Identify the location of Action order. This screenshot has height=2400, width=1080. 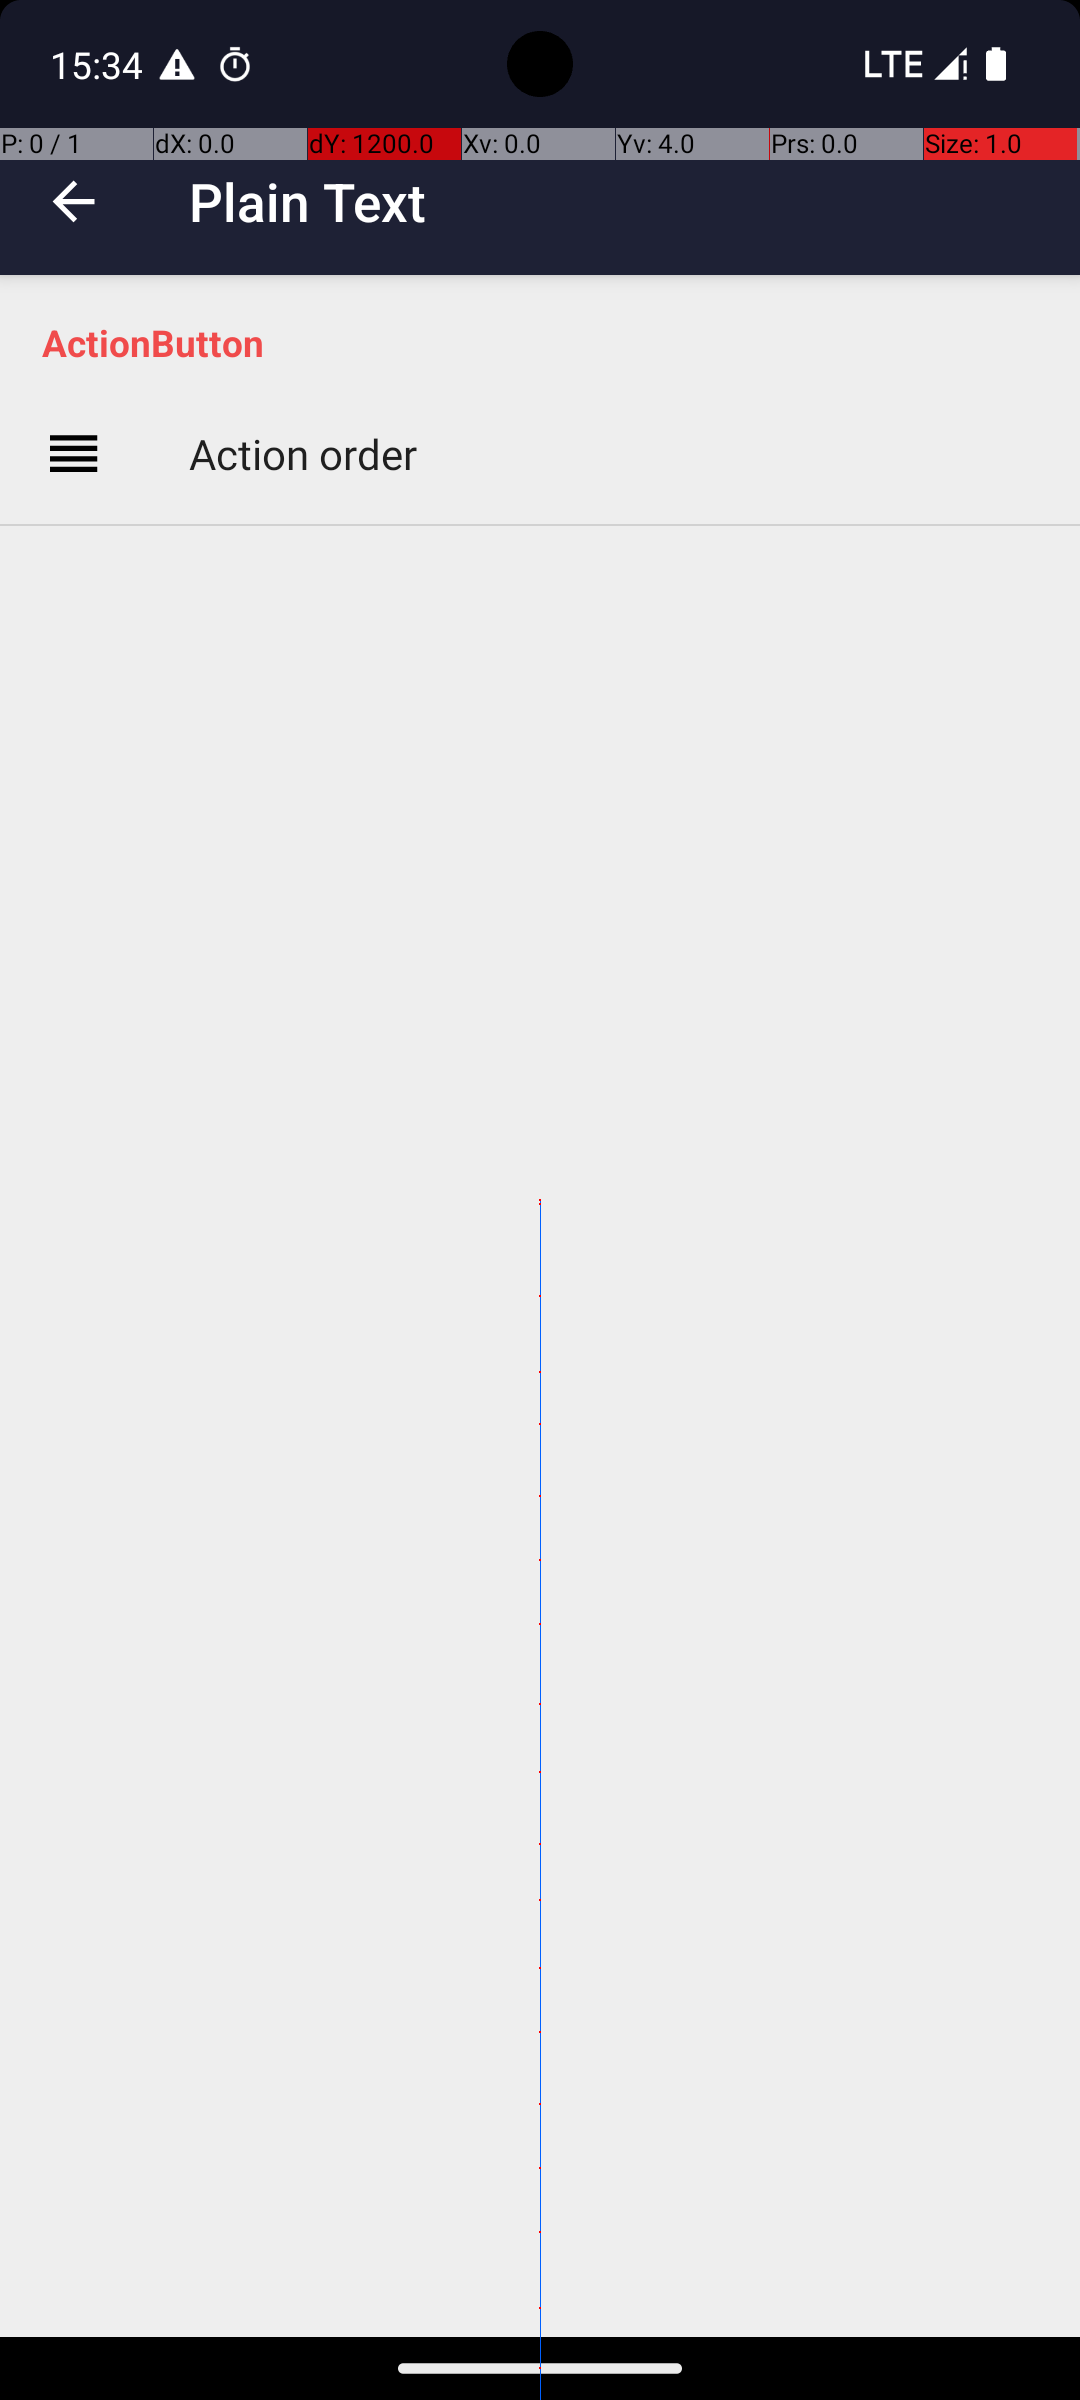
(303, 454).